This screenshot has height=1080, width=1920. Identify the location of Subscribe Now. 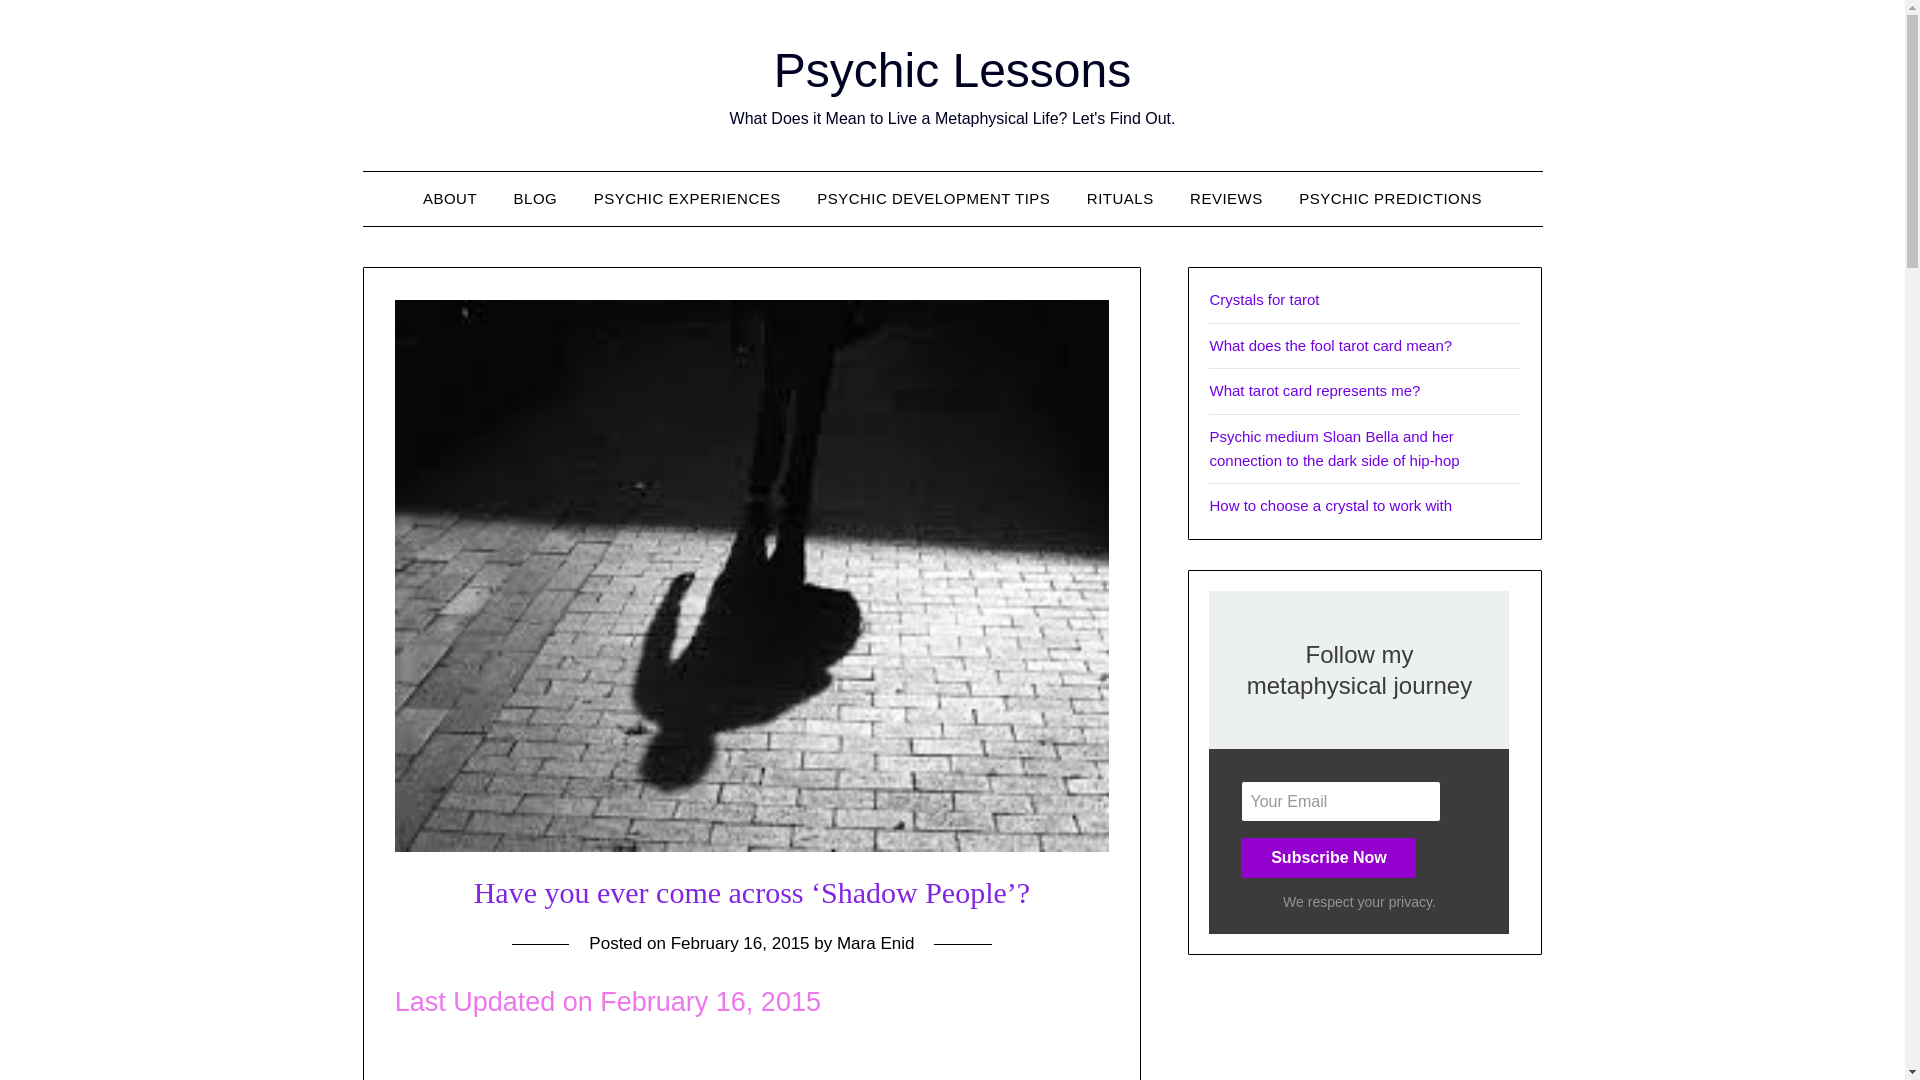
(1328, 858).